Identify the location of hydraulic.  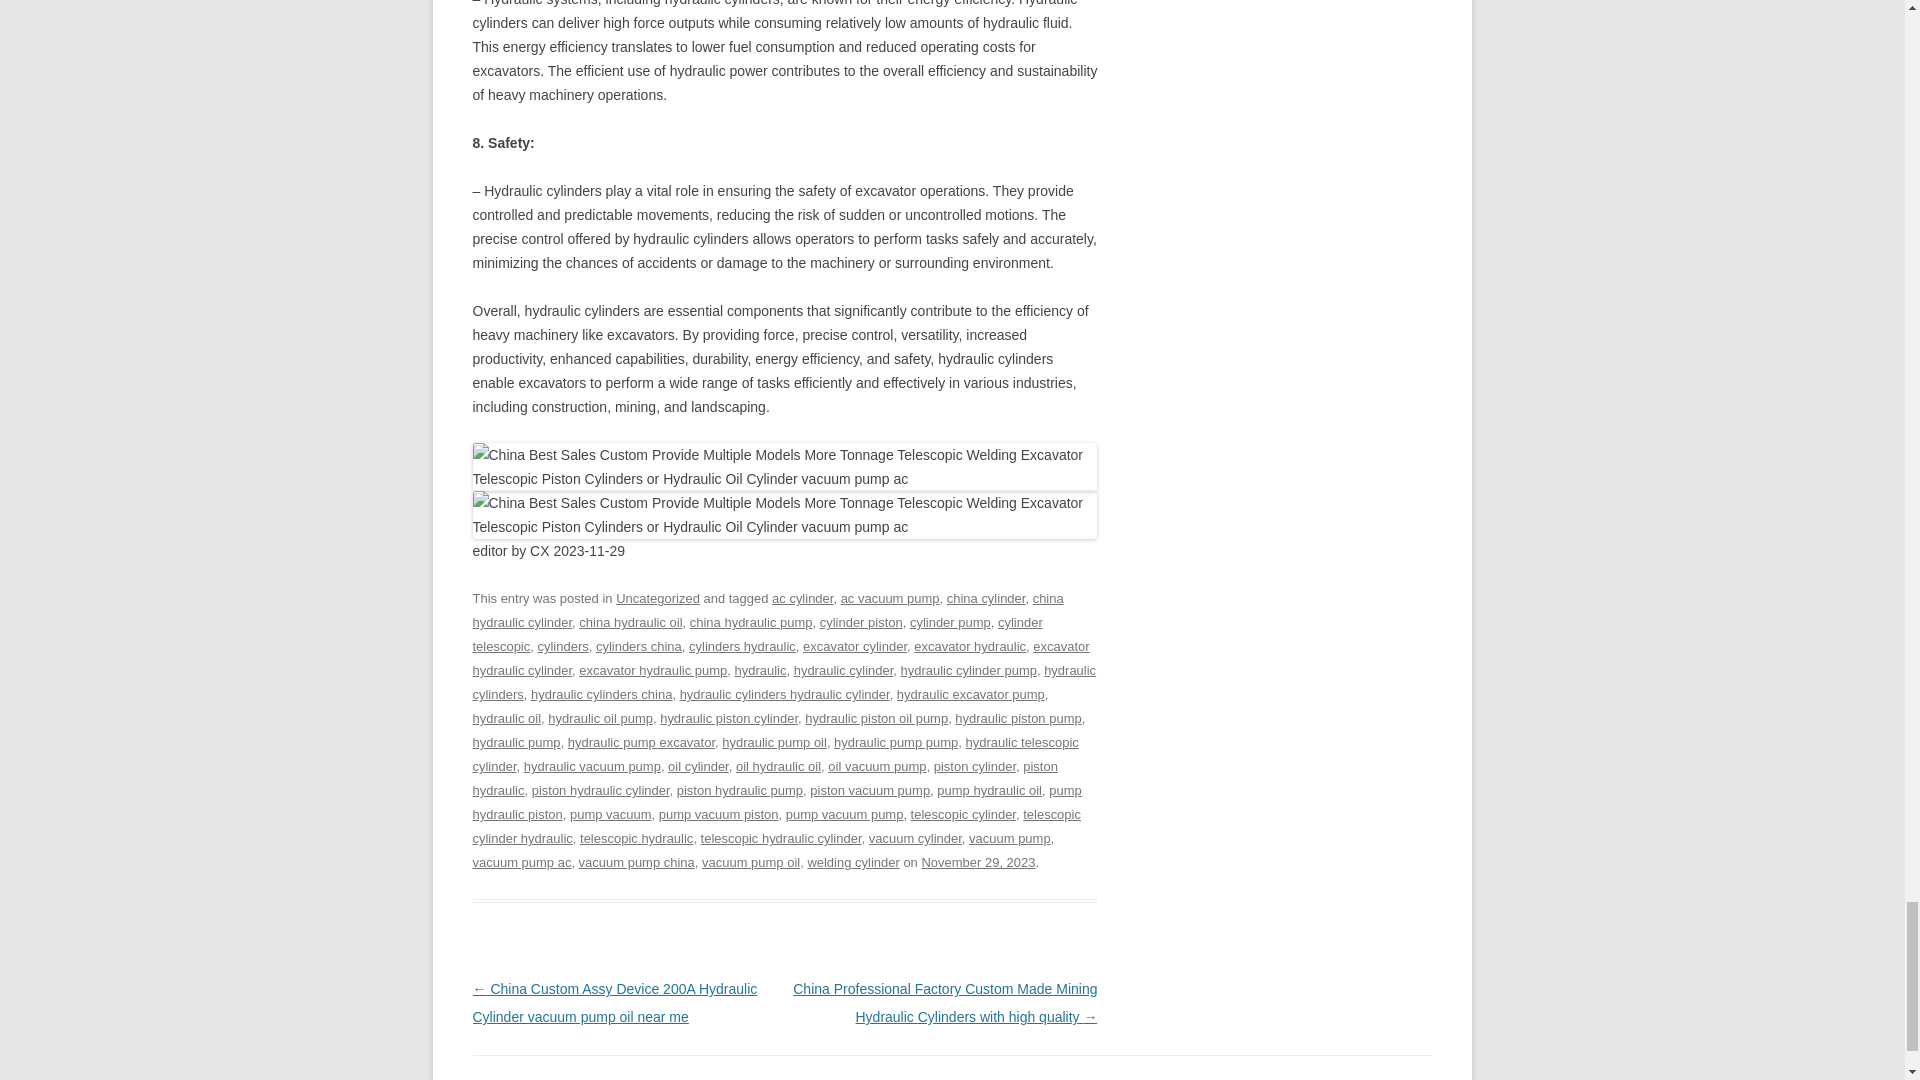
(759, 670).